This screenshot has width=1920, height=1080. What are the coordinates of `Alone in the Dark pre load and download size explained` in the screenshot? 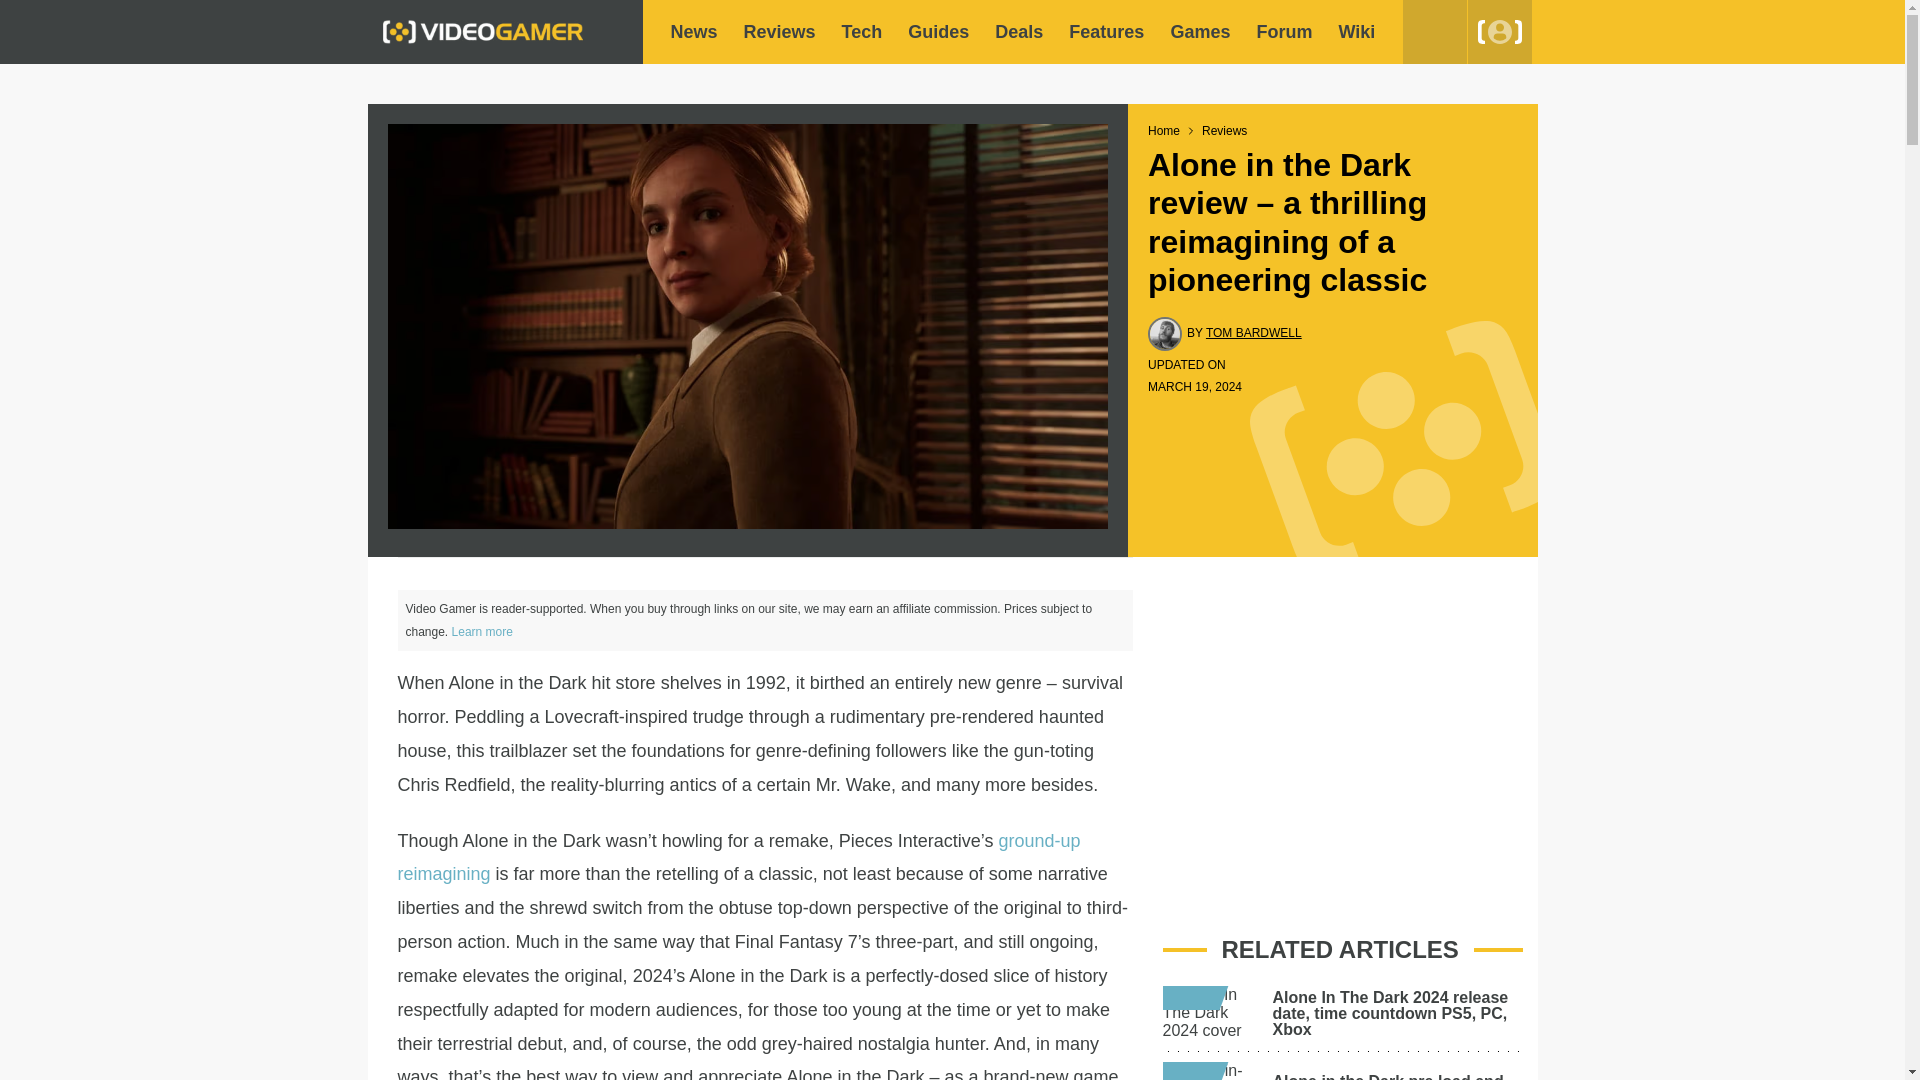 It's located at (1388, 1076).